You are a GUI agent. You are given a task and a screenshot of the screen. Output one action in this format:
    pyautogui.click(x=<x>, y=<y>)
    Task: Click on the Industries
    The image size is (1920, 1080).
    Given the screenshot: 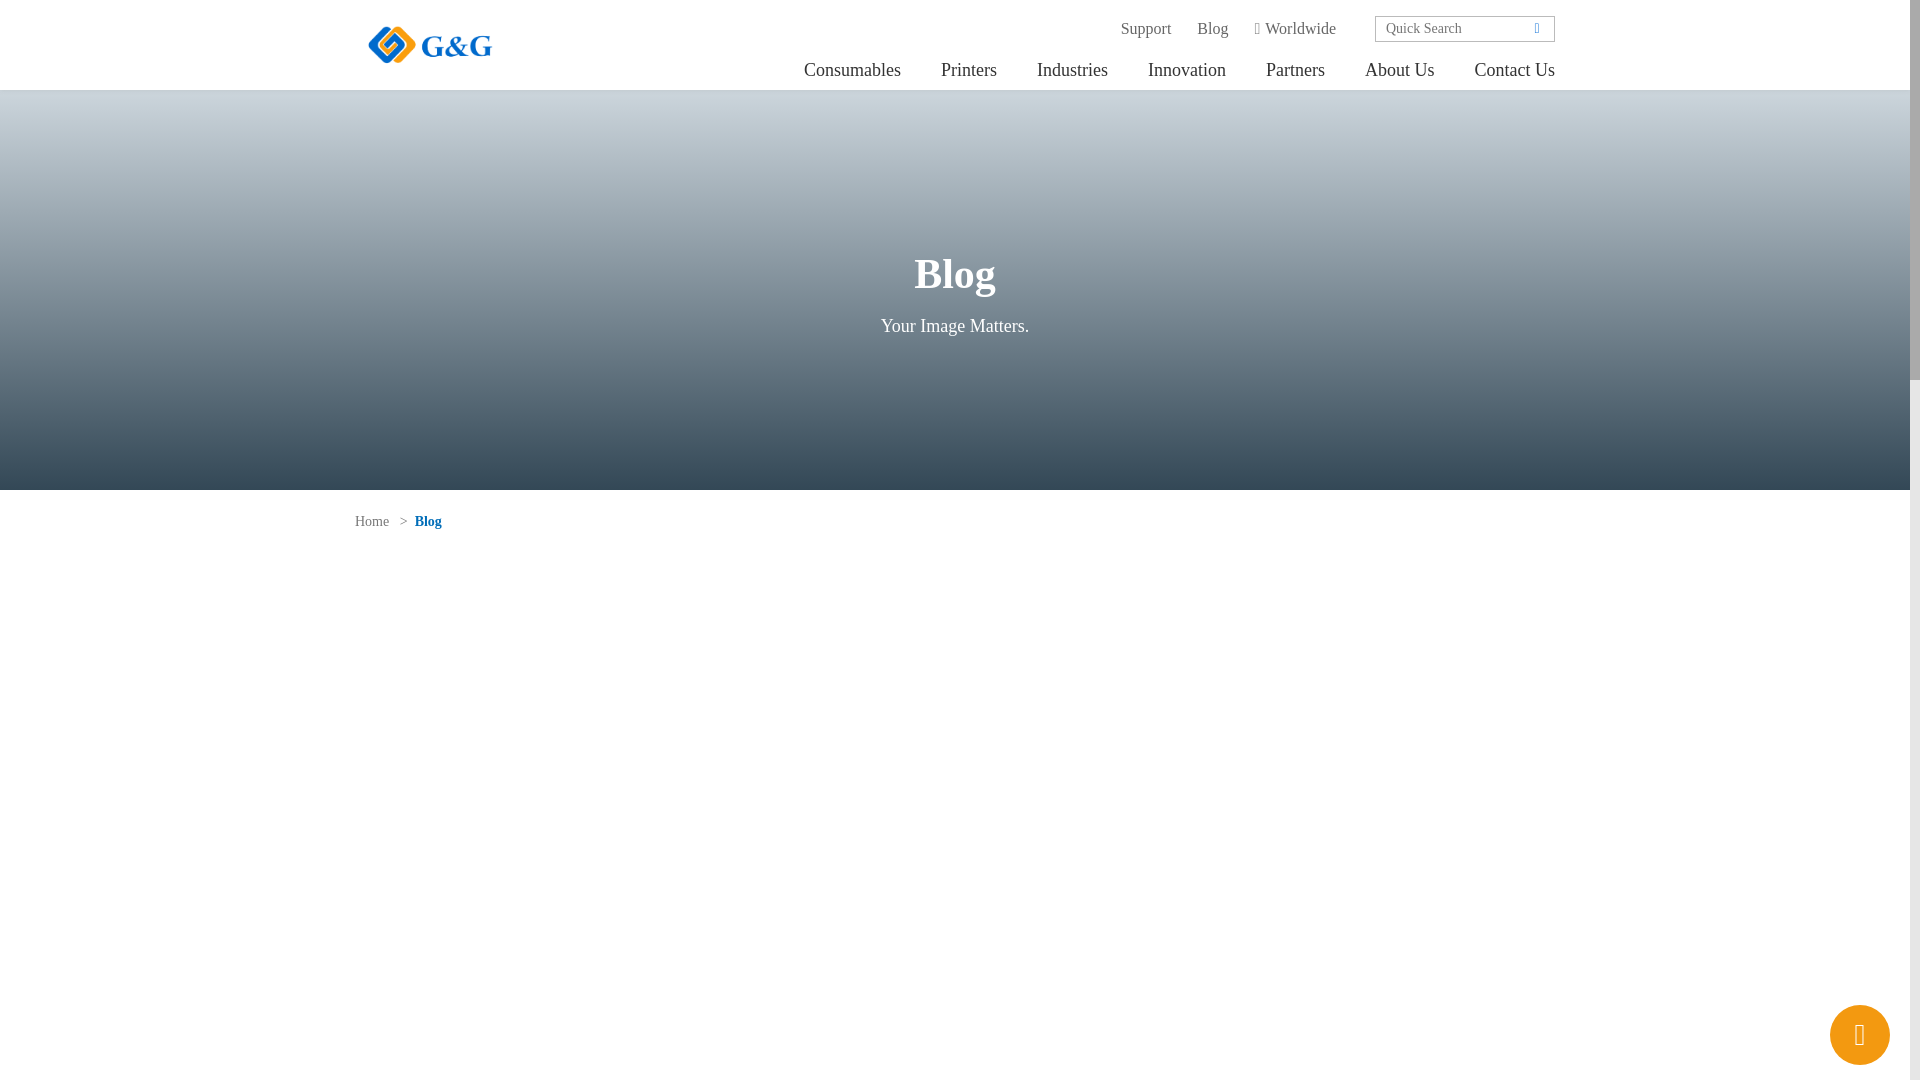 What is the action you would take?
    pyautogui.click(x=1072, y=69)
    